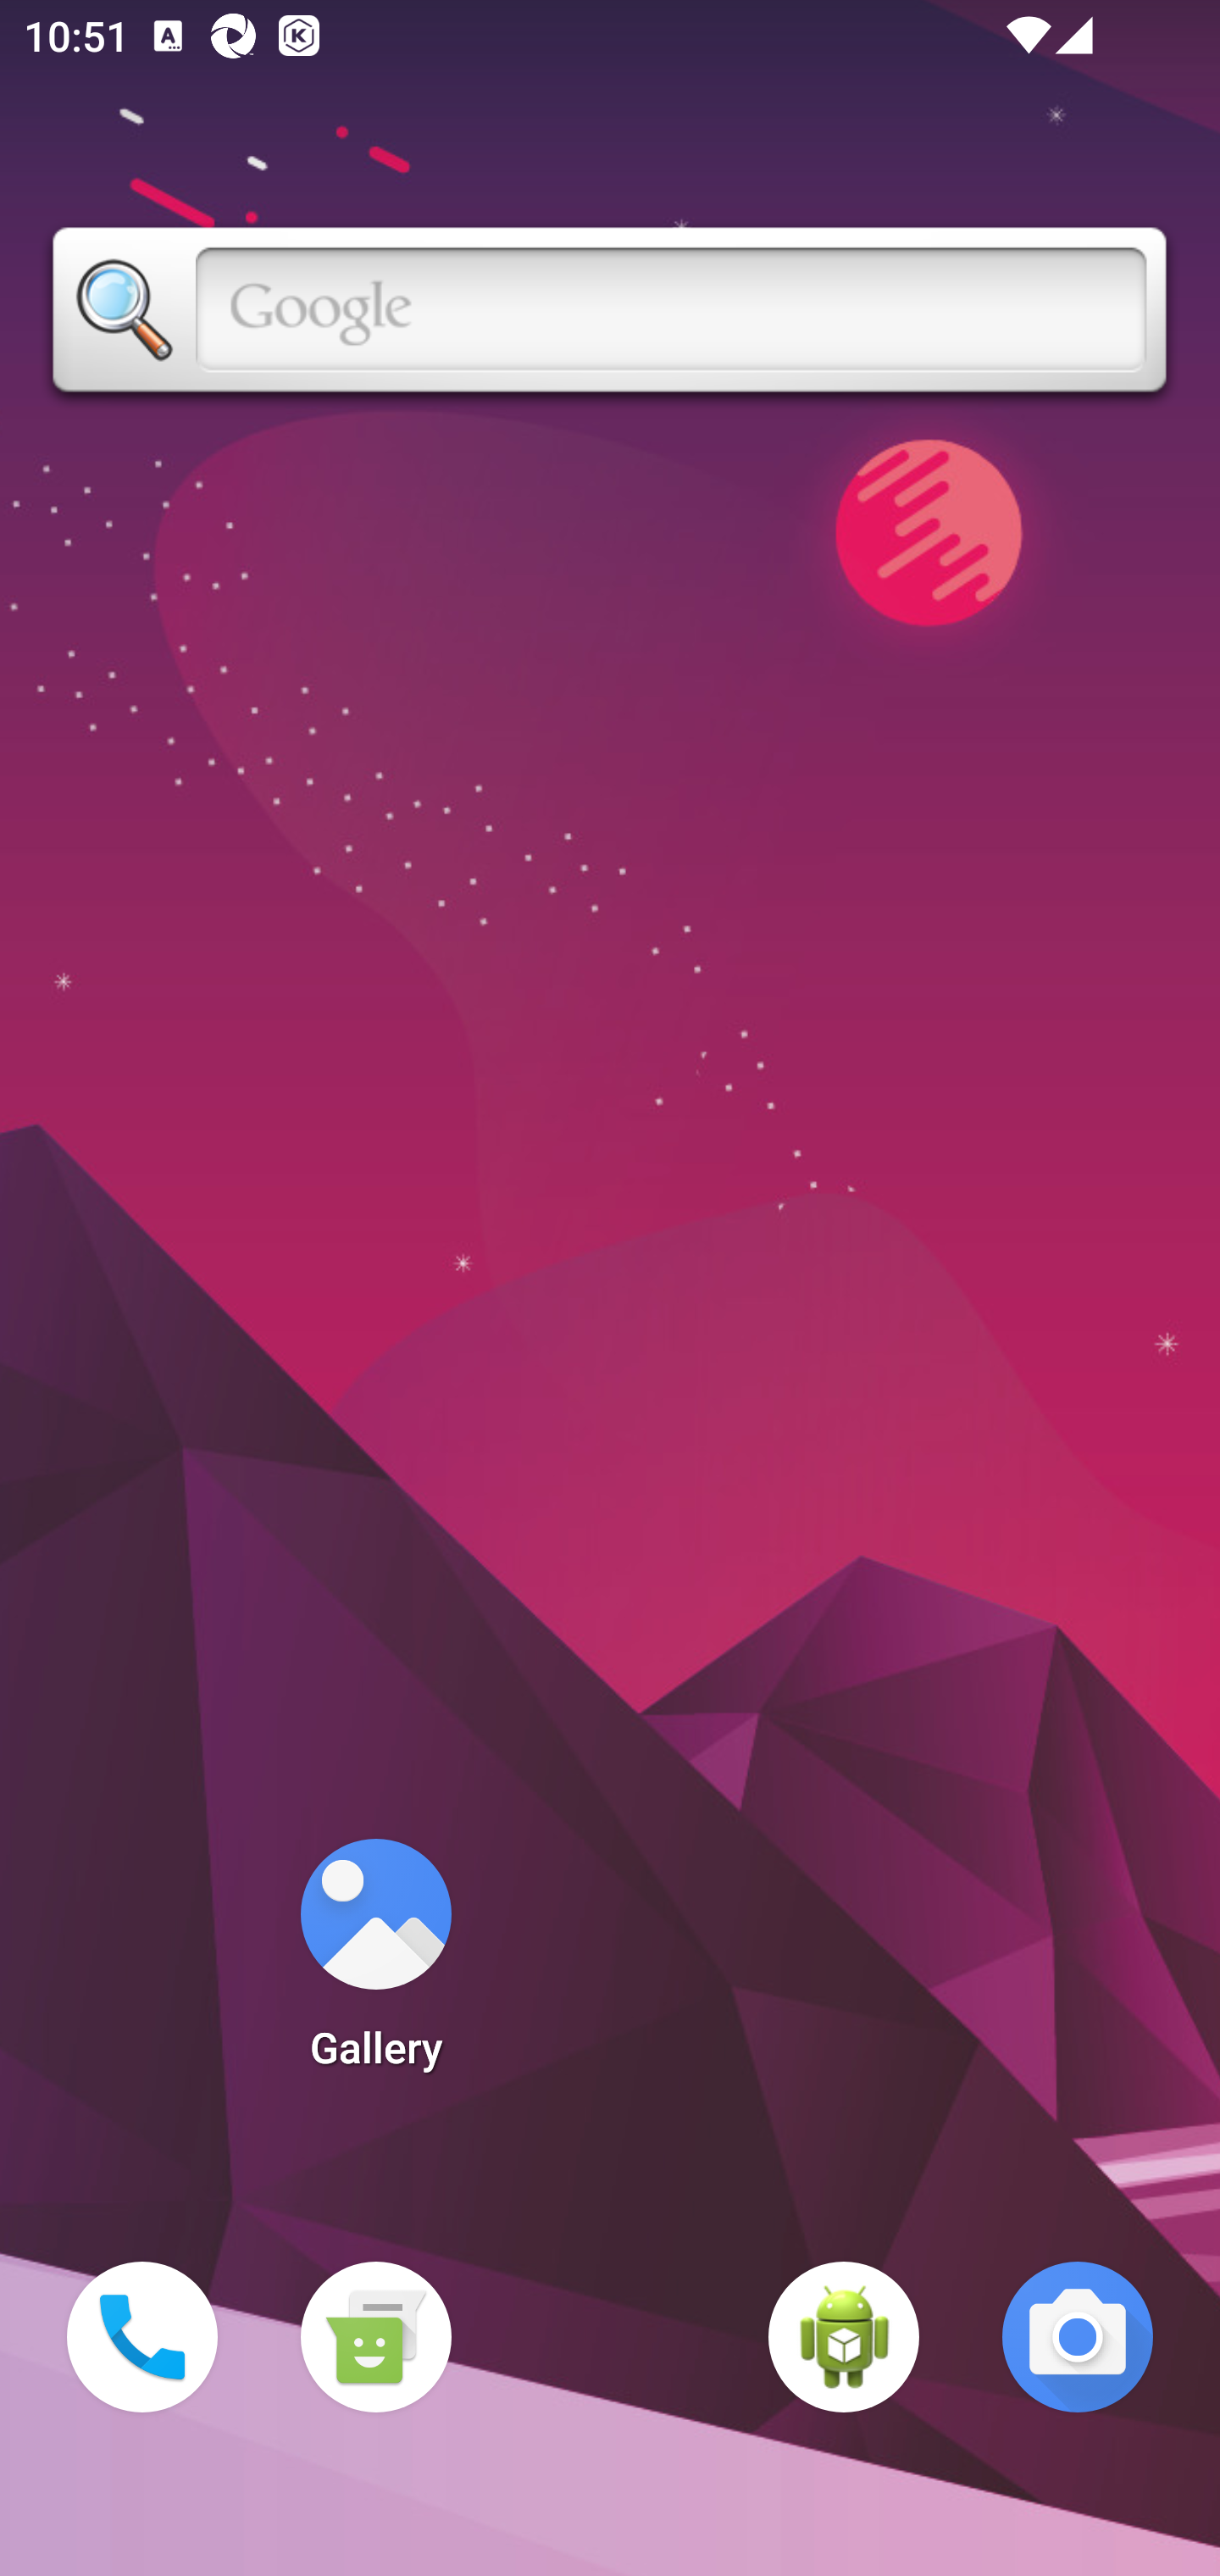 The height and width of the screenshot is (2576, 1220). I want to click on Messaging, so click(375, 2337).